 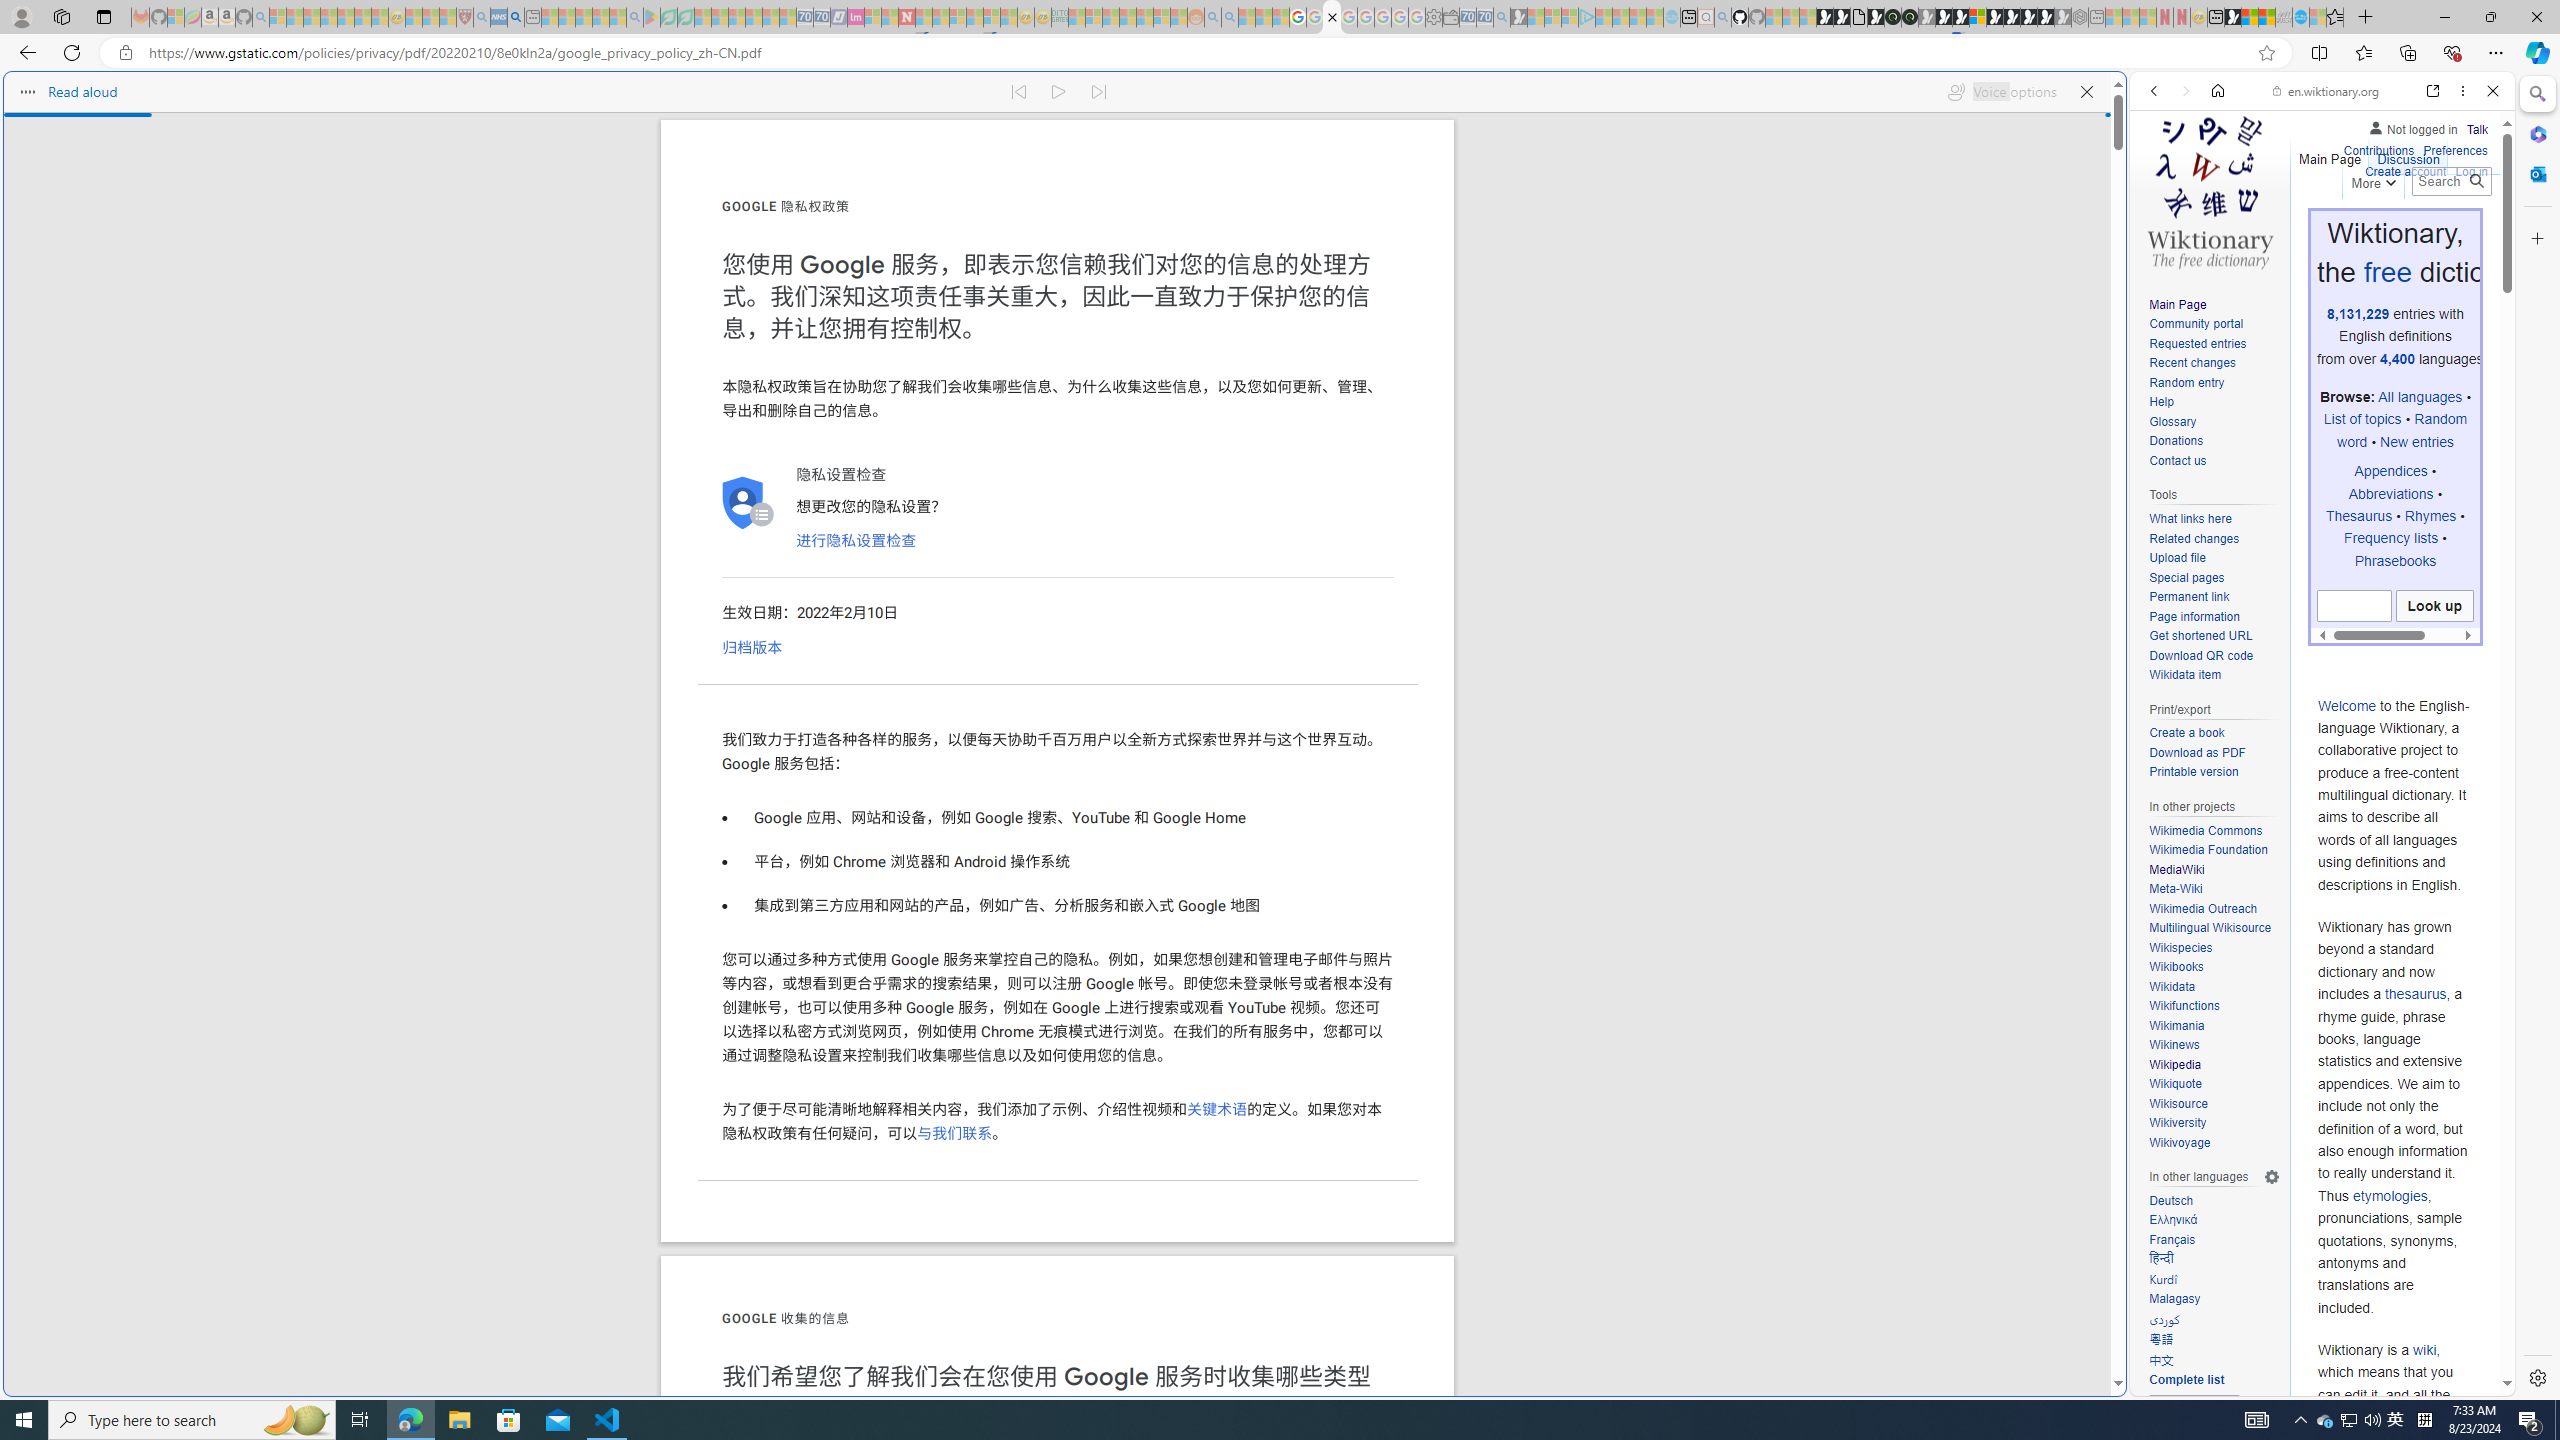 What do you see at coordinates (1622, 426) in the screenshot?
I see `Play Cave FRVR in your browser | Games from Microsoft Start` at bounding box center [1622, 426].